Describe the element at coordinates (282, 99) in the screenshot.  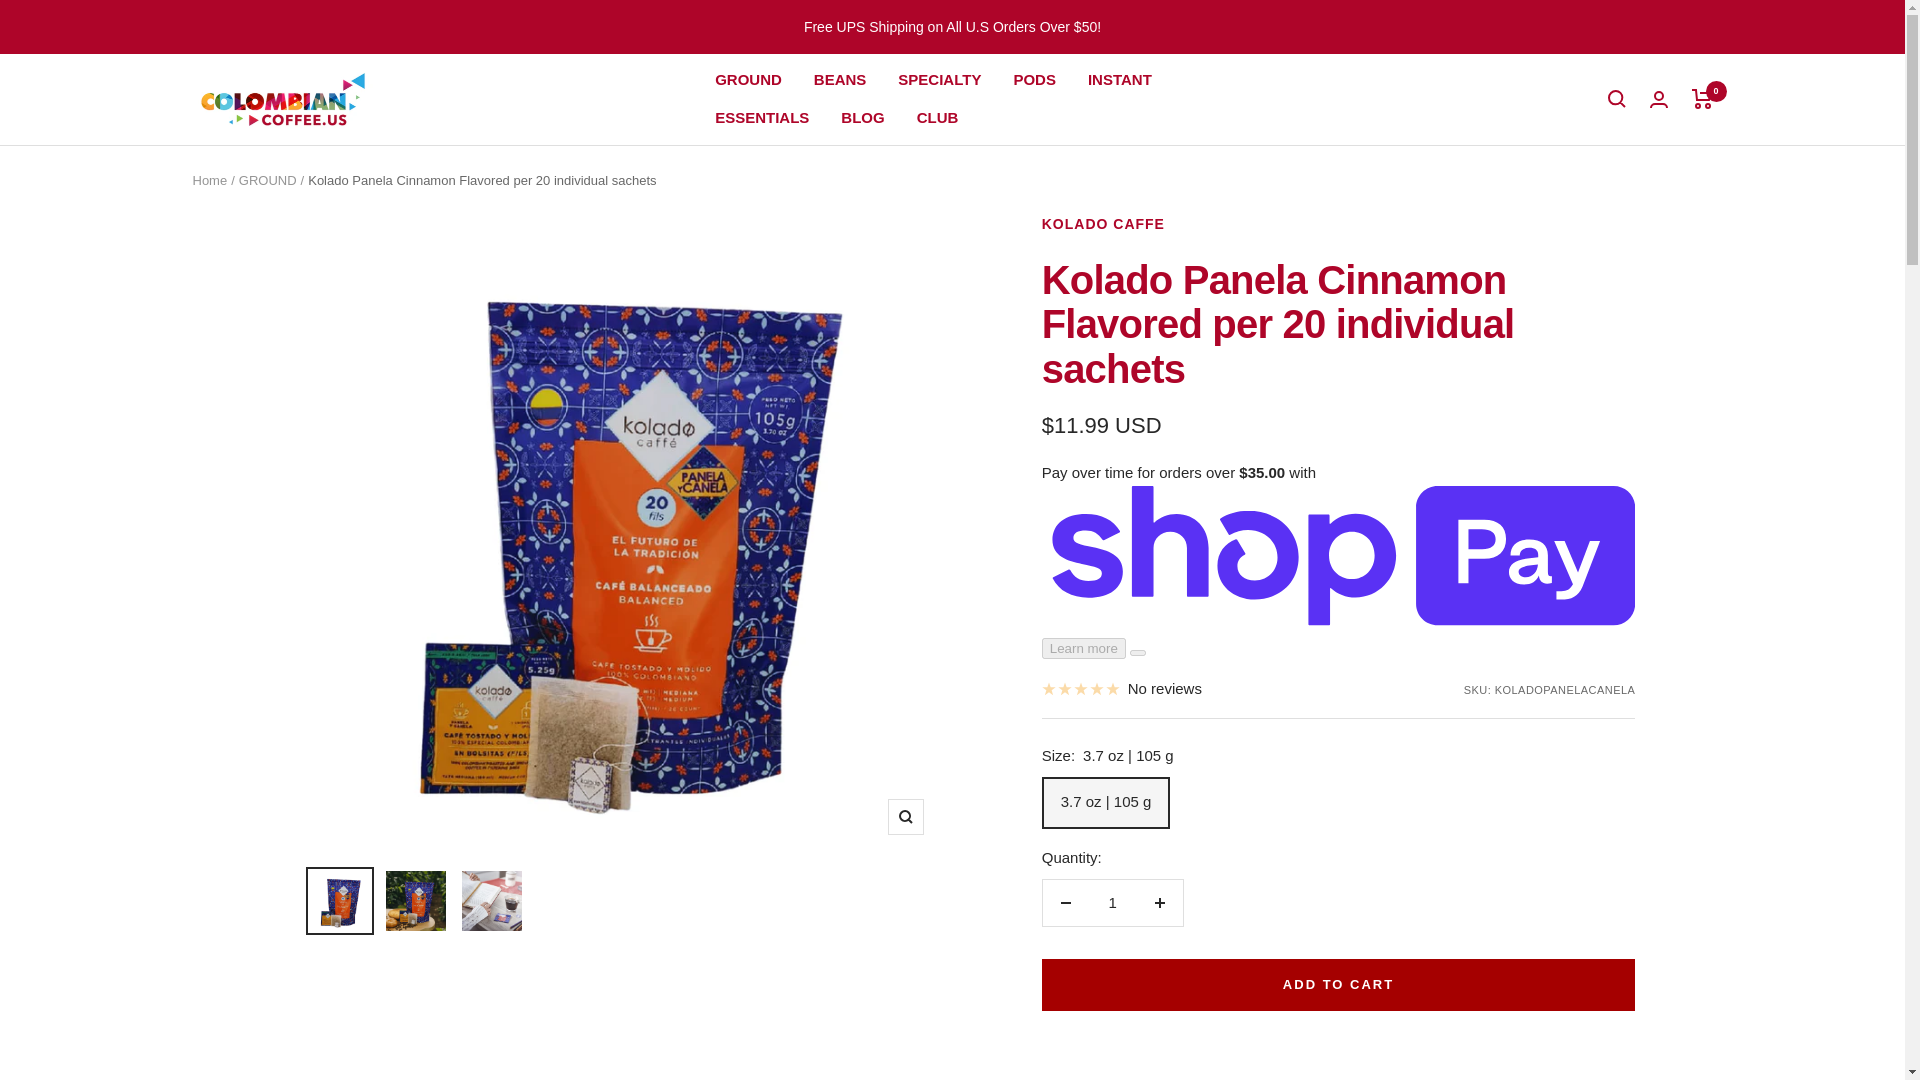
I see `colombiancoffeeus` at that location.